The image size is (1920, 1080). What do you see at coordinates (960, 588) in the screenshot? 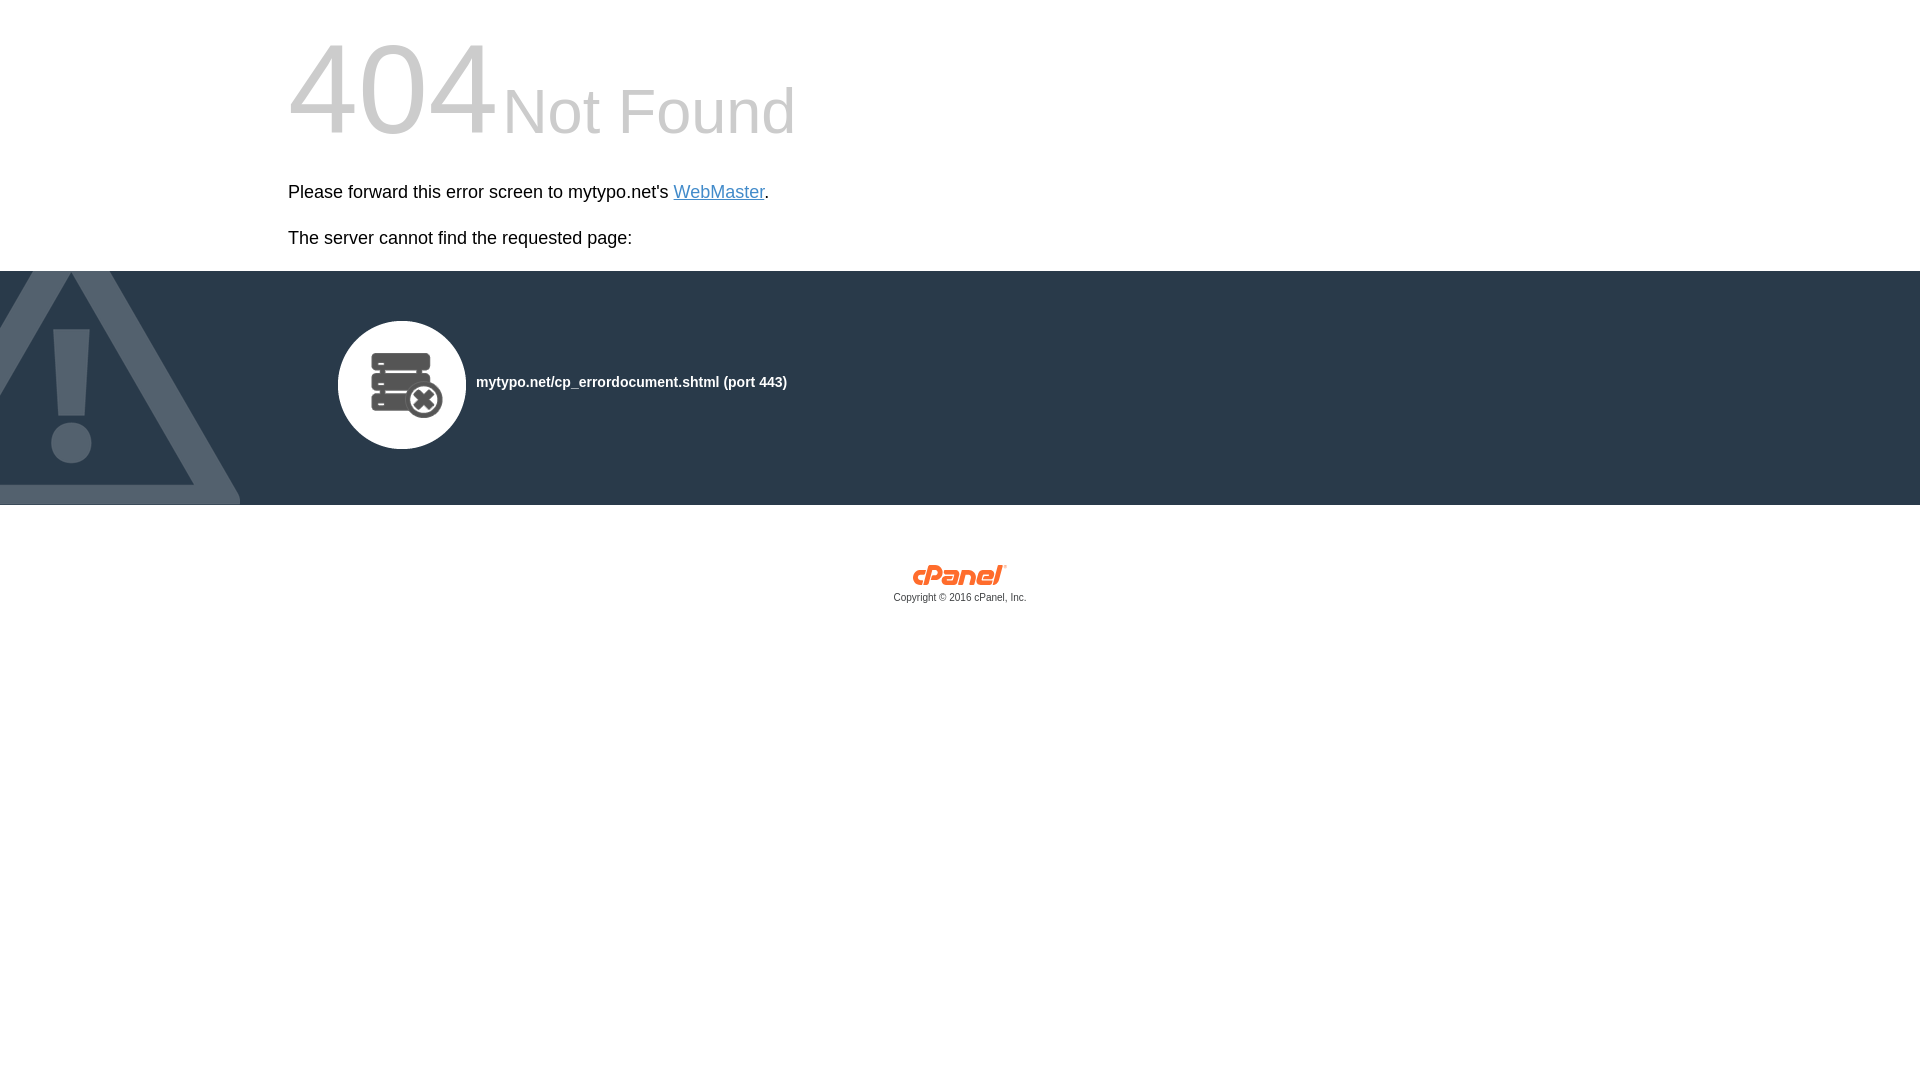
I see `cPanel, Inc.` at bounding box center [960, 588].